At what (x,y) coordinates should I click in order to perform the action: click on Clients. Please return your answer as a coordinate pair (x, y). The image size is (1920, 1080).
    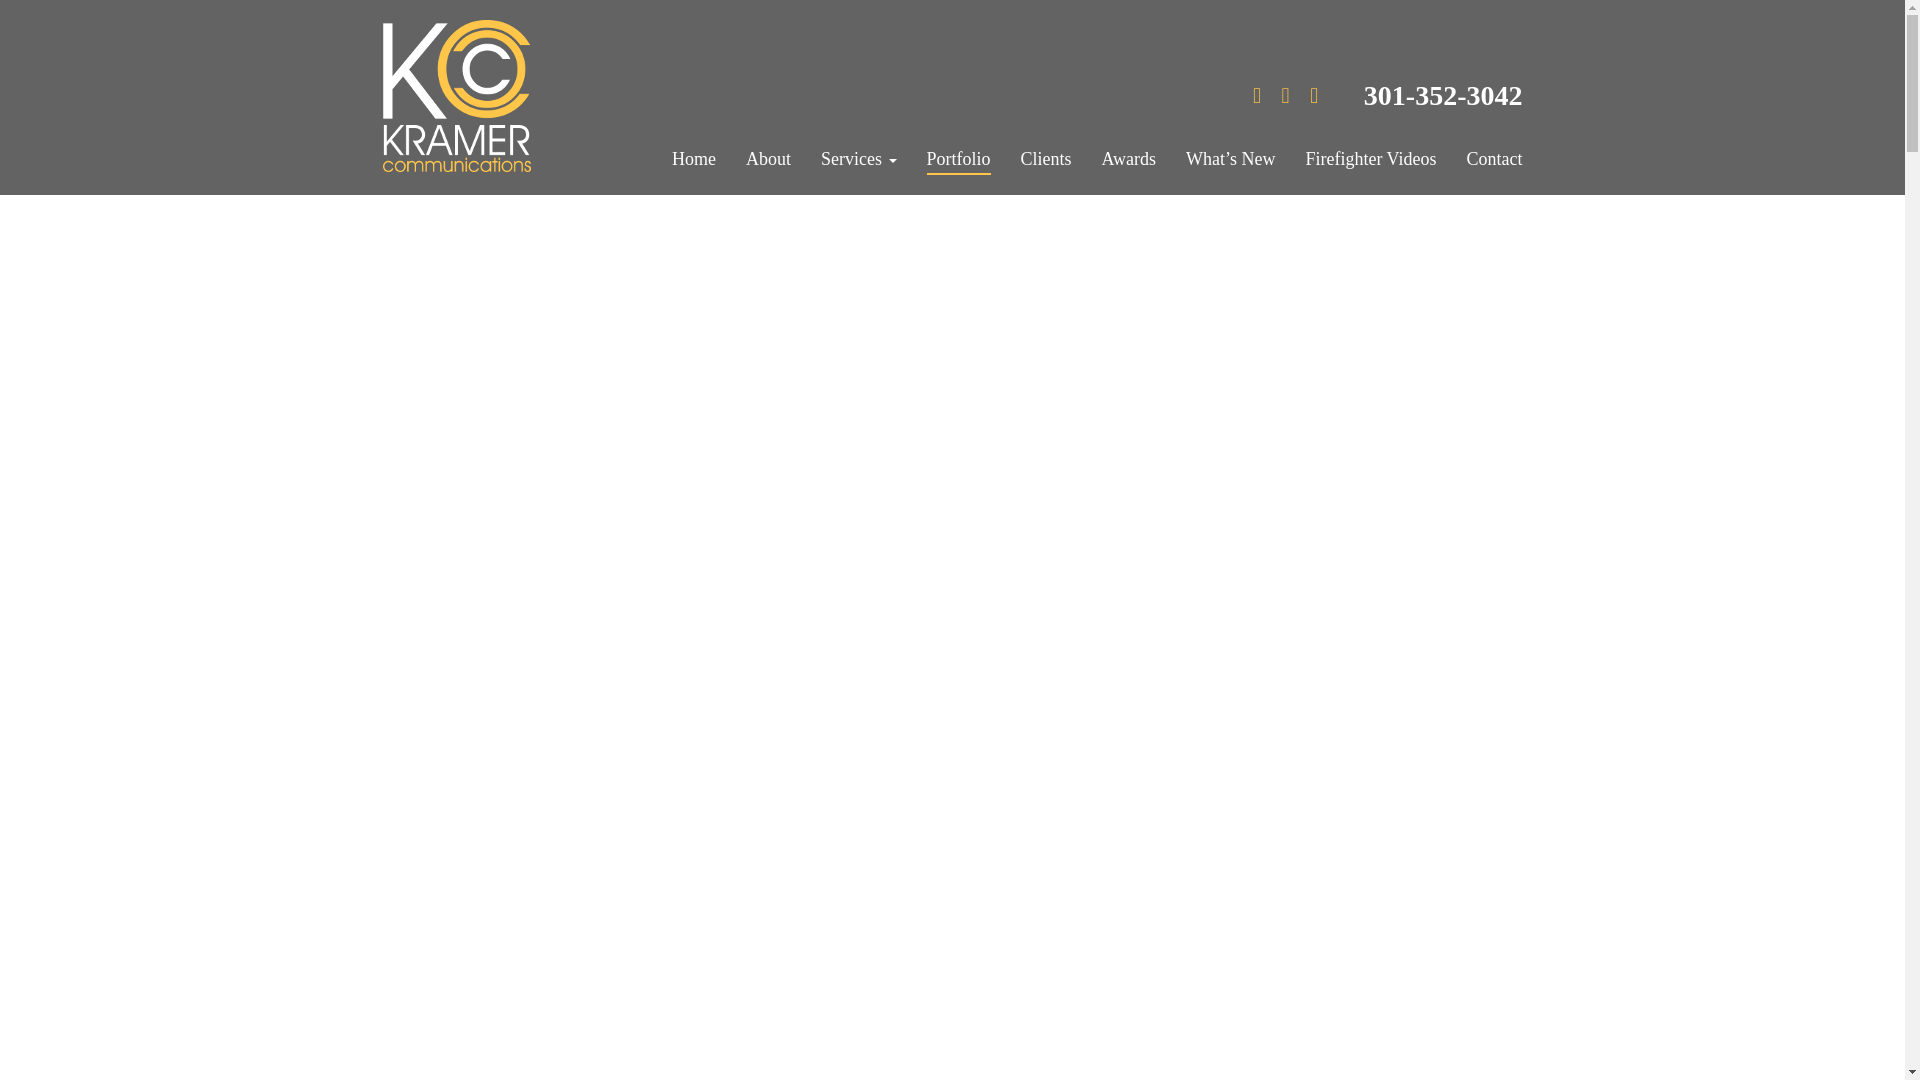
    Looking at the image, I should click on (1046, 159).